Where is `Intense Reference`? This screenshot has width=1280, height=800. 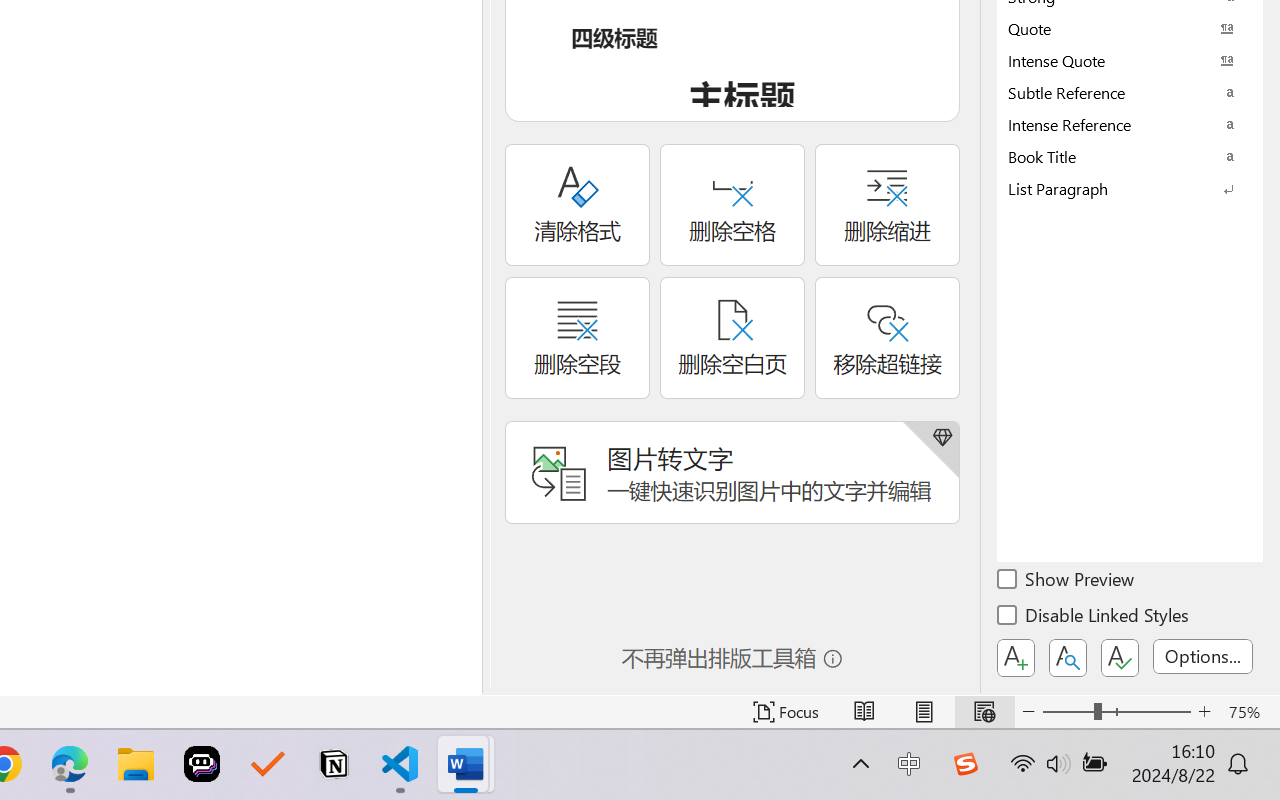 Intense Reference is located at coordinates (1130, 124).